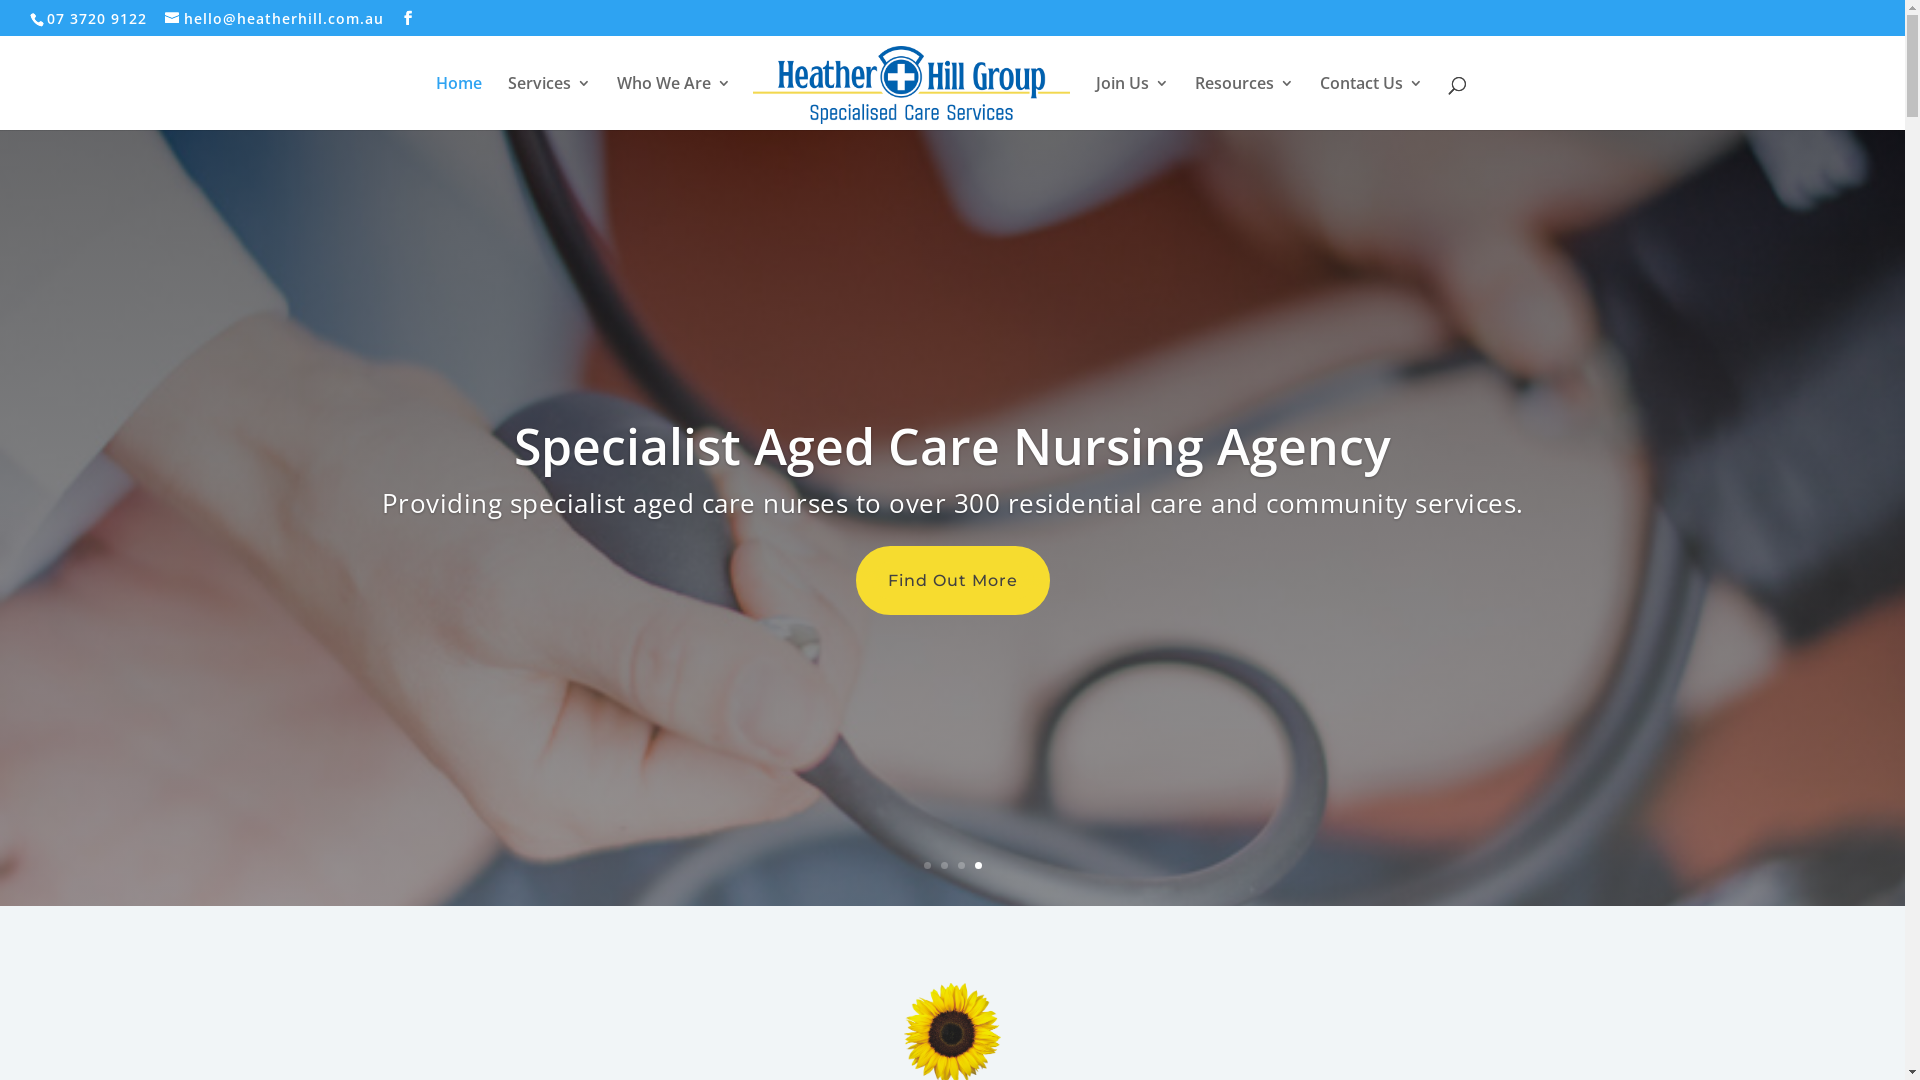  I want to click on Contact Us, so click(1372, 103).